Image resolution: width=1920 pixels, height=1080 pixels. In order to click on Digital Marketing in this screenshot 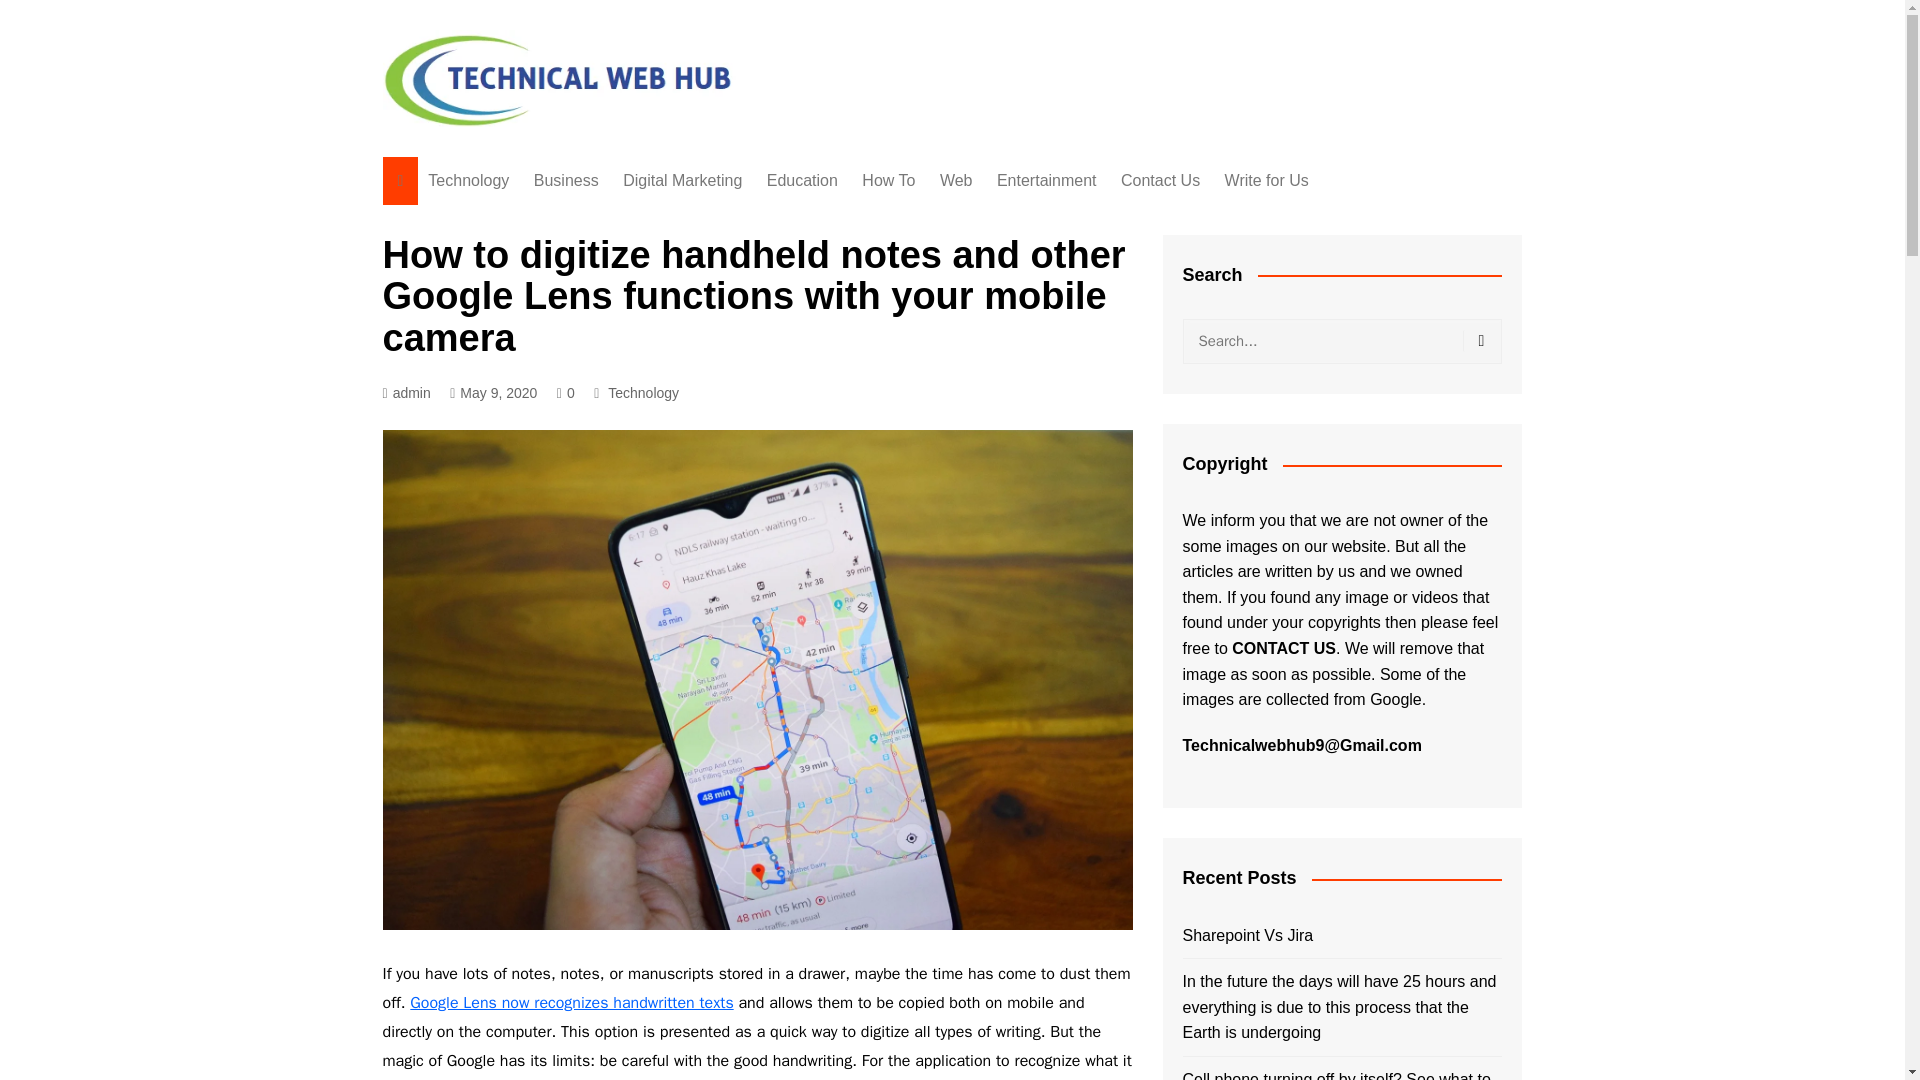, I will do `click(682, 180)`.